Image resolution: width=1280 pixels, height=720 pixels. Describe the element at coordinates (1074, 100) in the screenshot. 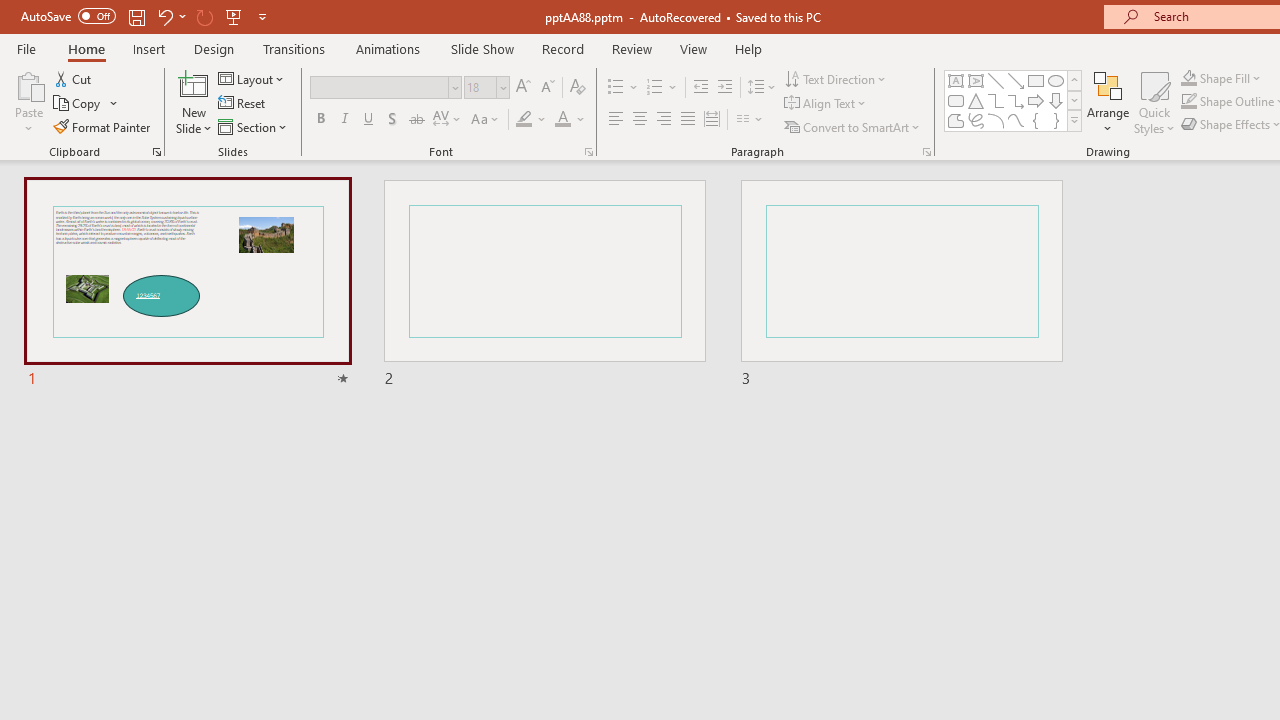

I see `Row Down` at that location.